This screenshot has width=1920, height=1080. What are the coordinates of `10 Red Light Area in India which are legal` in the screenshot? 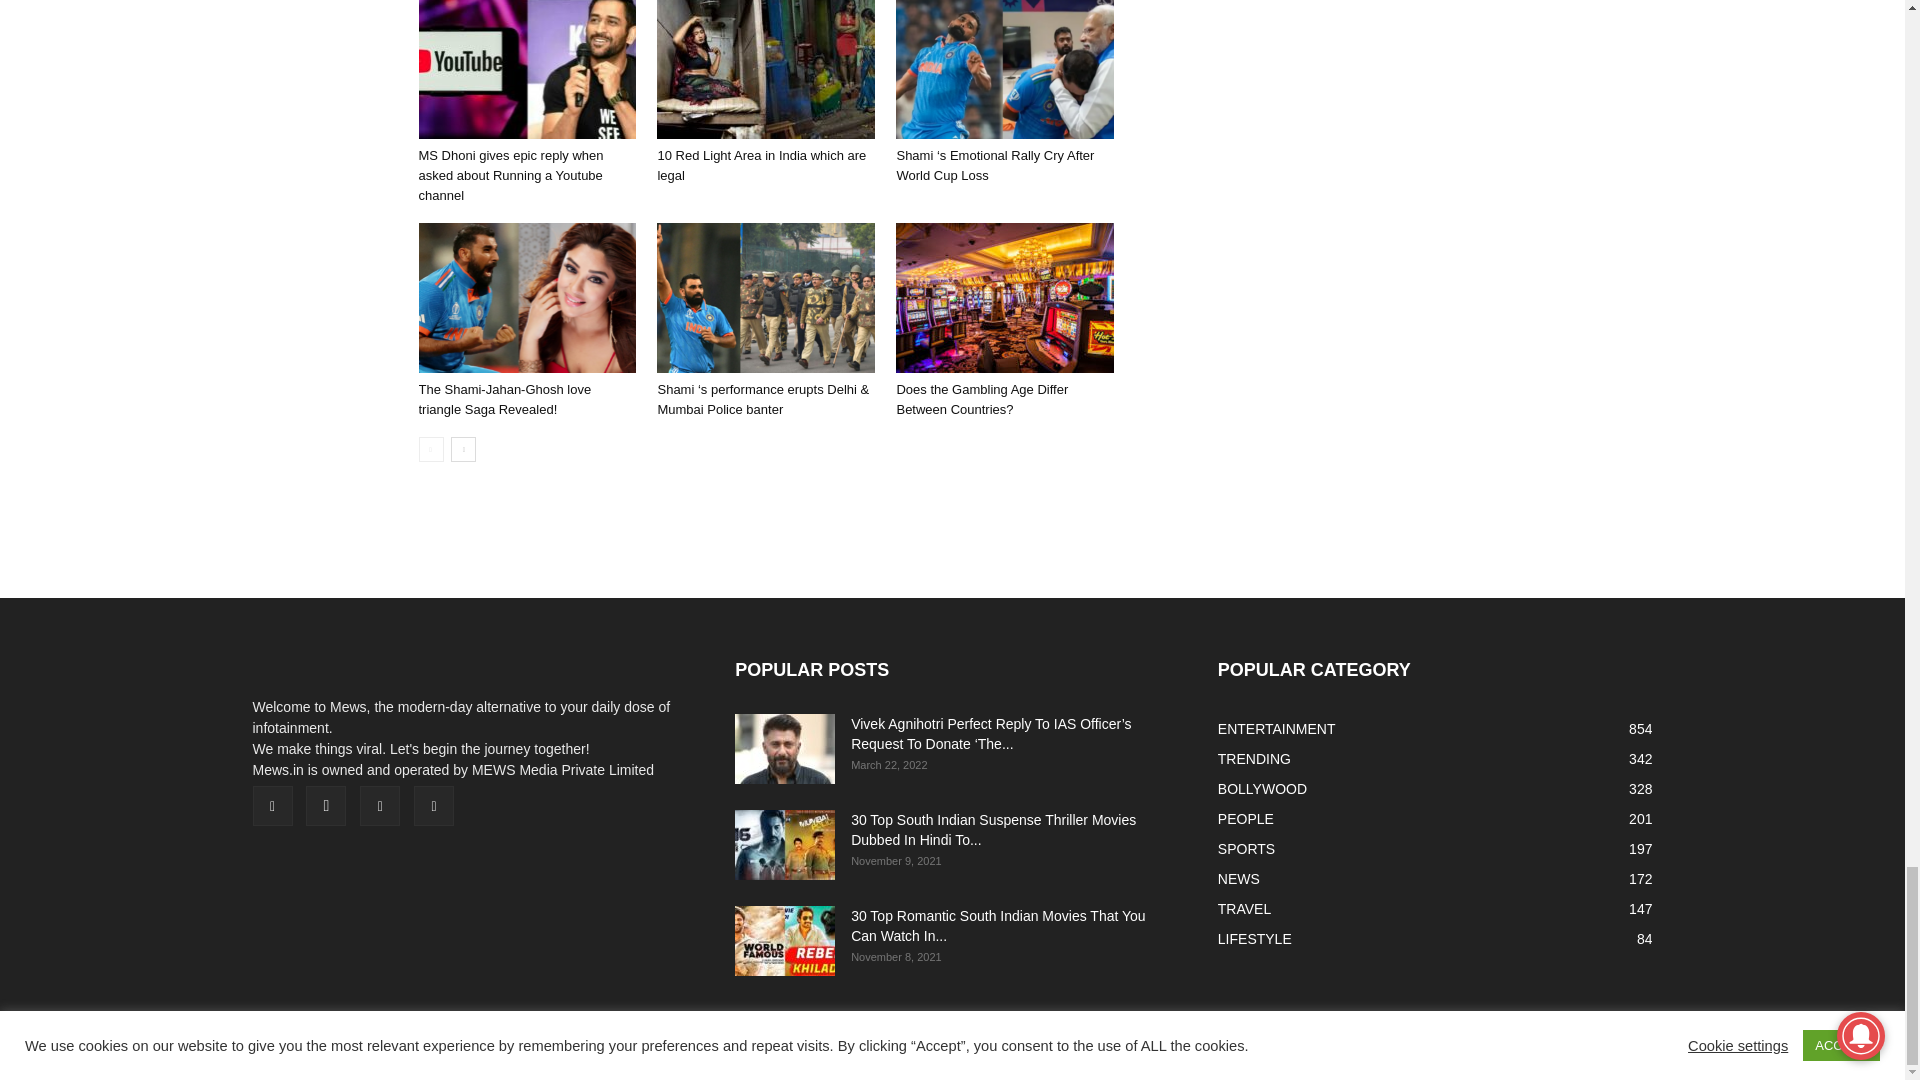 It's located at (766, 70).